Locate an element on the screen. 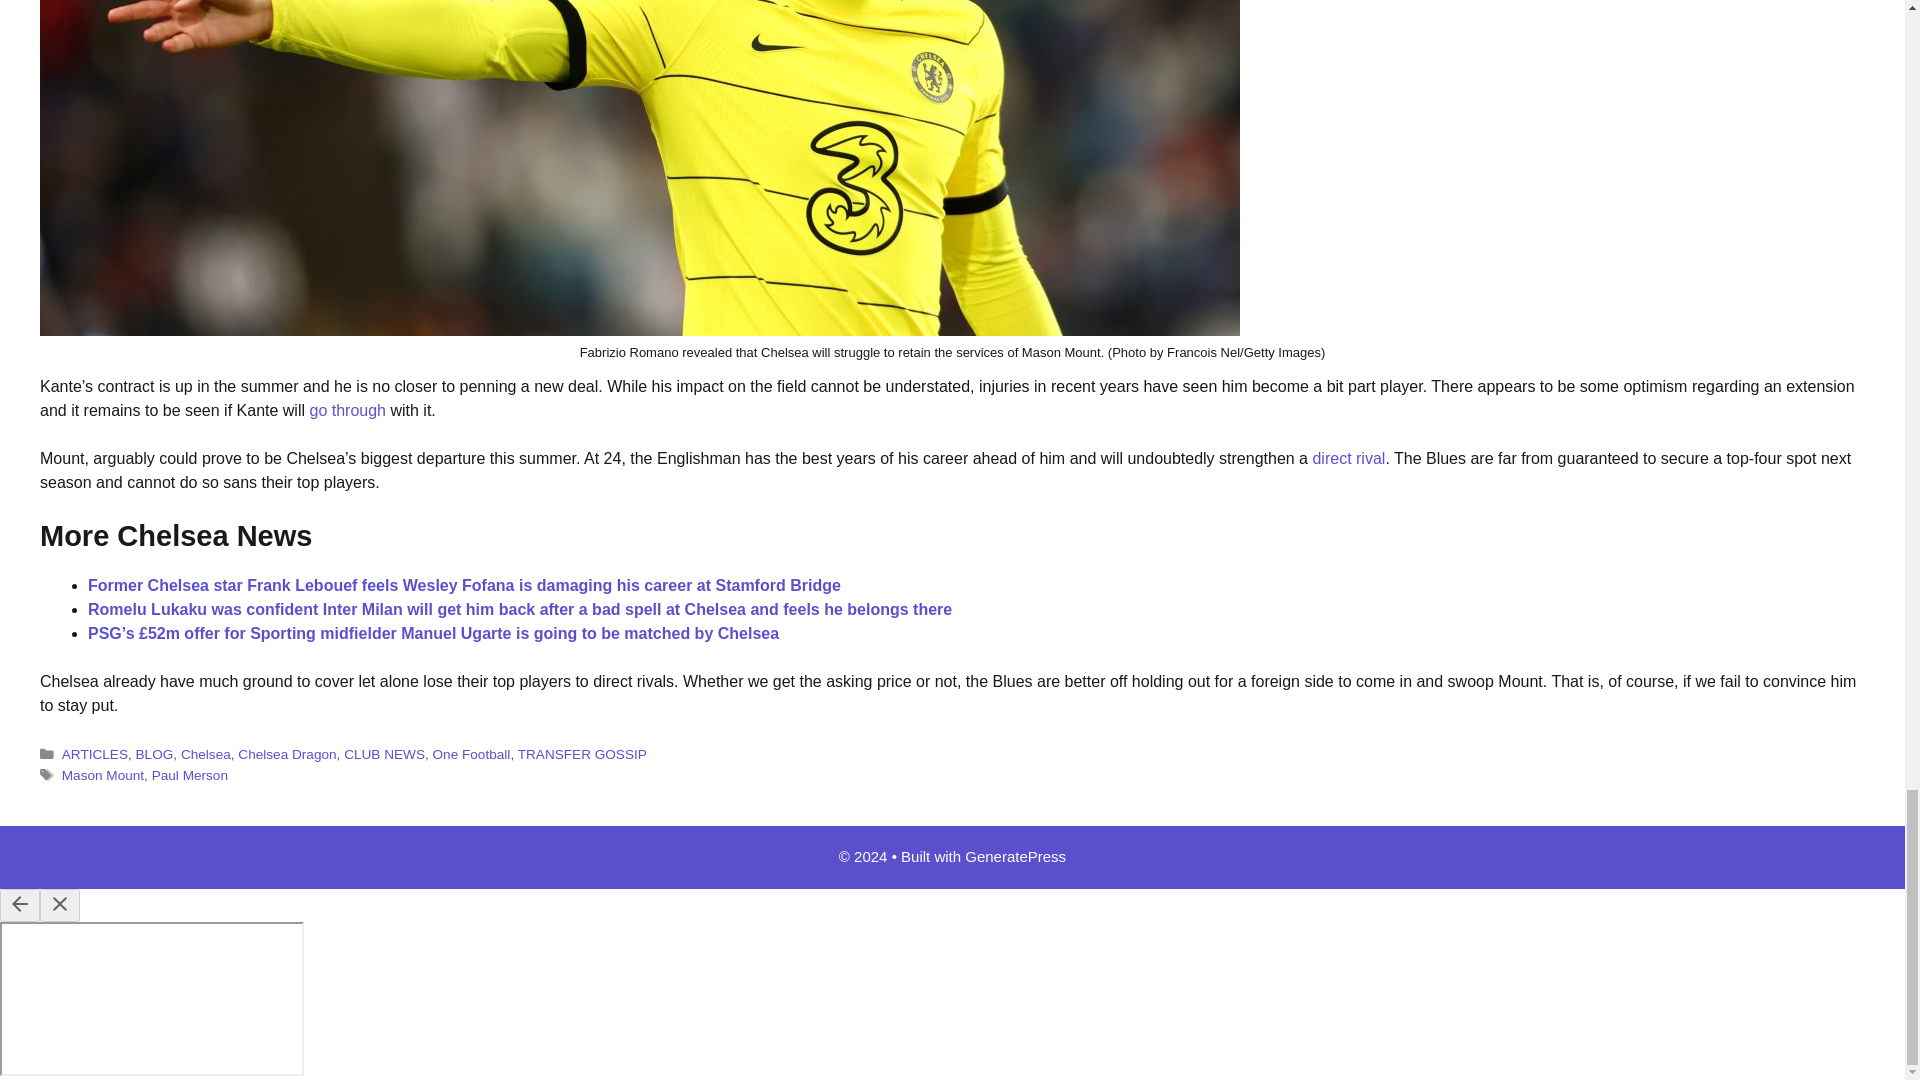  One Football is located at coordinates (472, 754).